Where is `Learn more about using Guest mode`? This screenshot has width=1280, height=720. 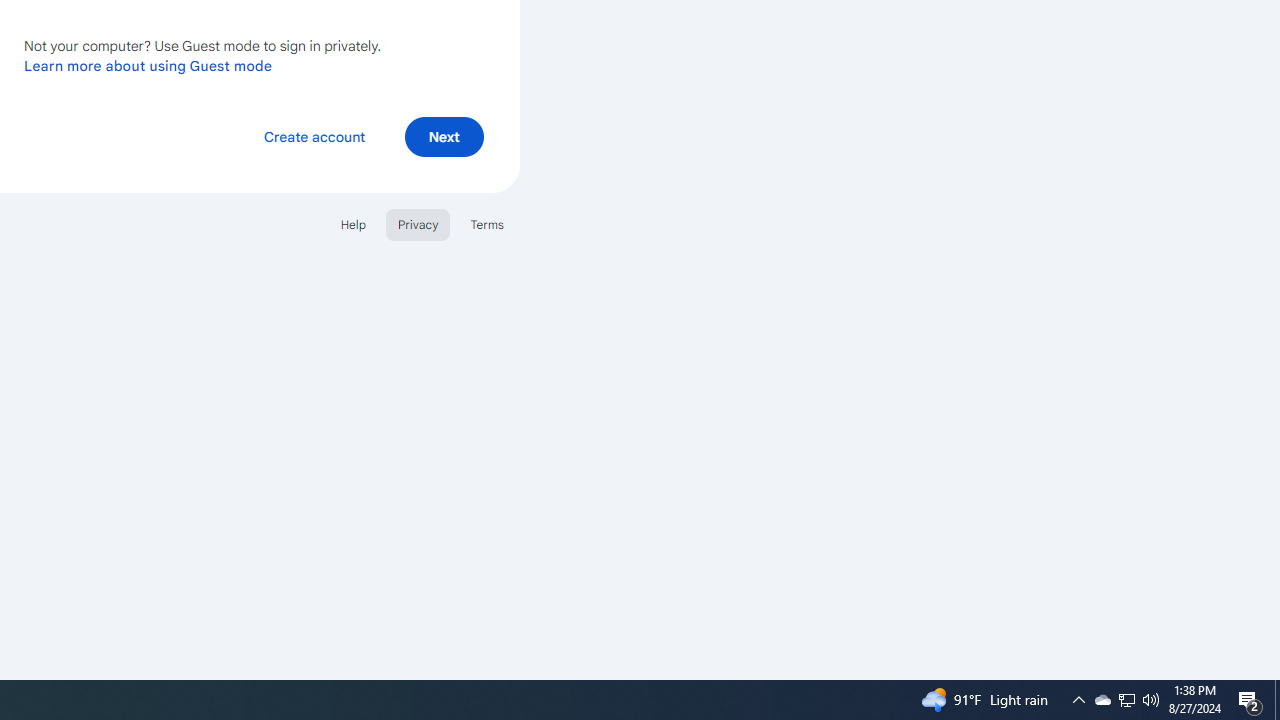
Learn more about using Guest mode is located at coordinates (148, 65).